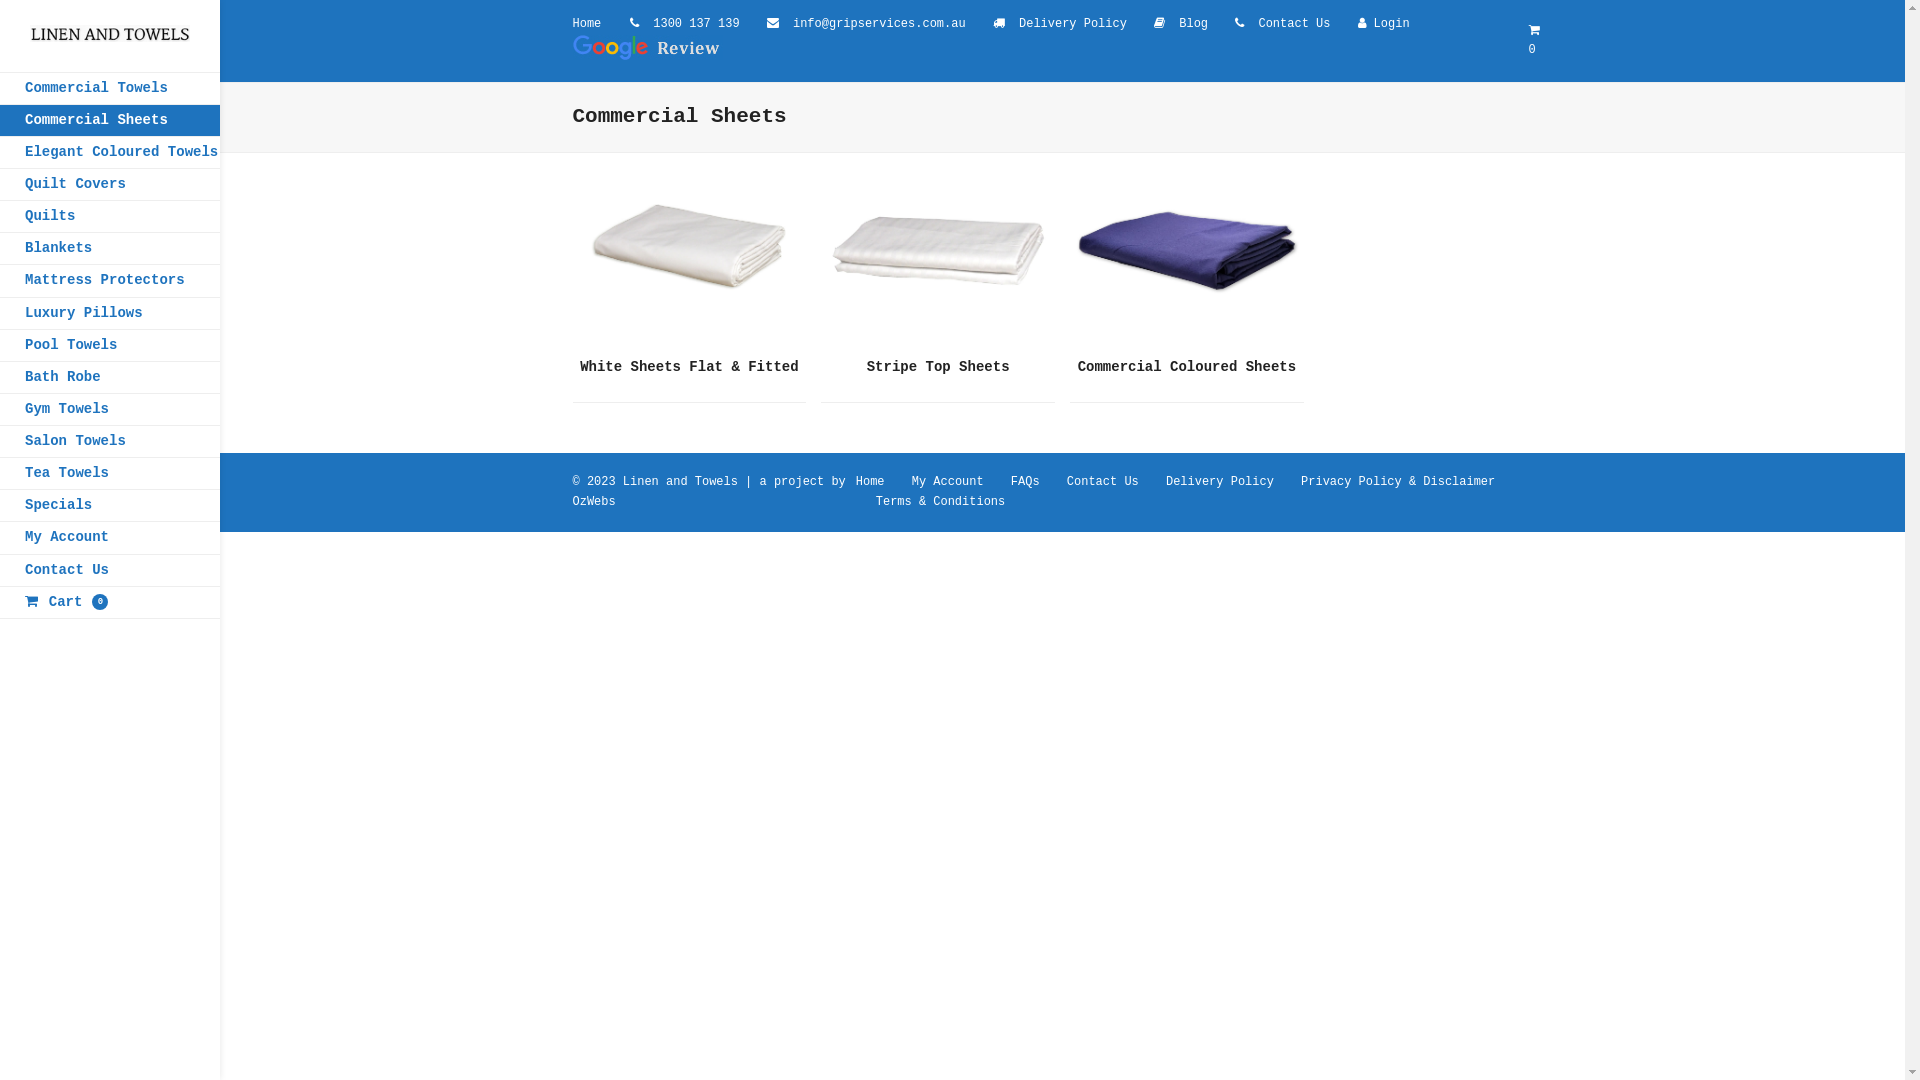  What do you see at coordinates (1392, 24) in the screenshot?
I see `Login` at bounding box center [1392, 24].